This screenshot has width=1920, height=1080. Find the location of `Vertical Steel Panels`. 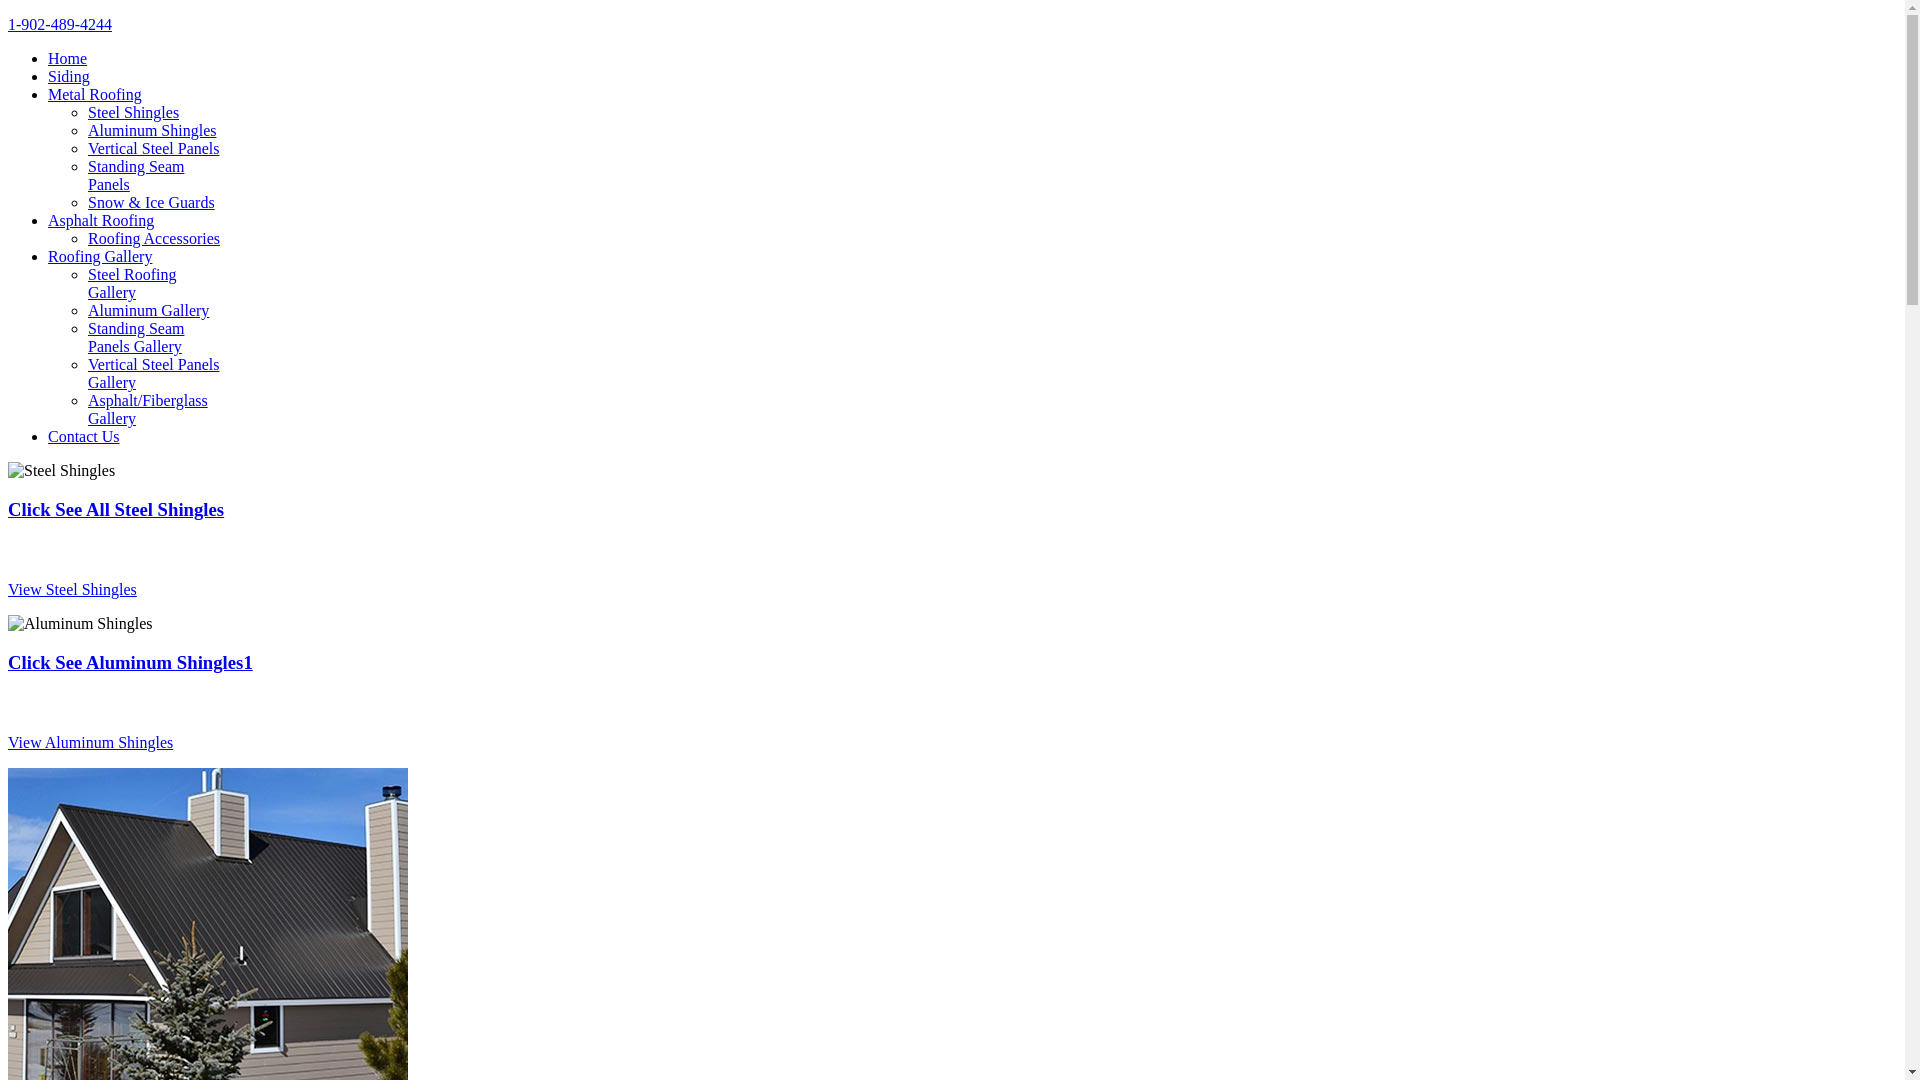

Vertical Steel Panels is located at coordinates (154, 148).